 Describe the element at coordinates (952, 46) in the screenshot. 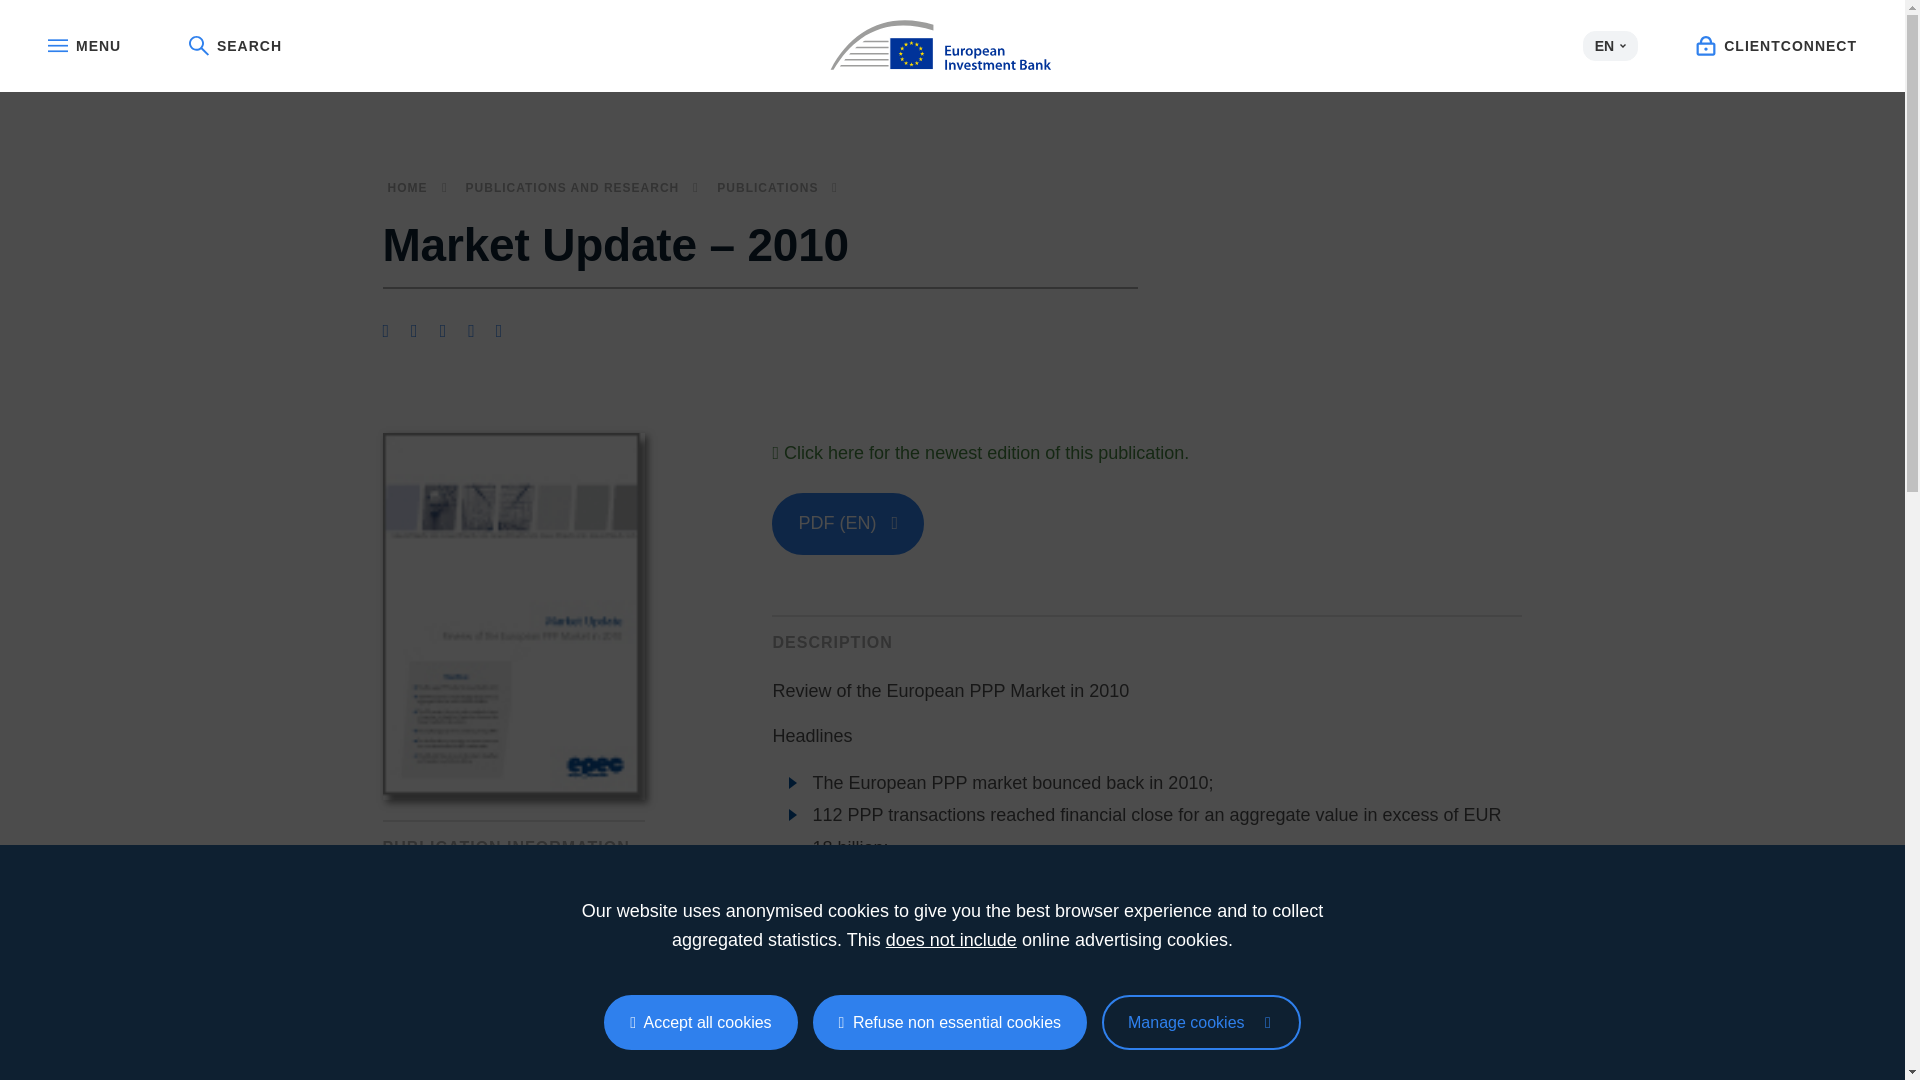

I see `European Investment Bank` at that location.